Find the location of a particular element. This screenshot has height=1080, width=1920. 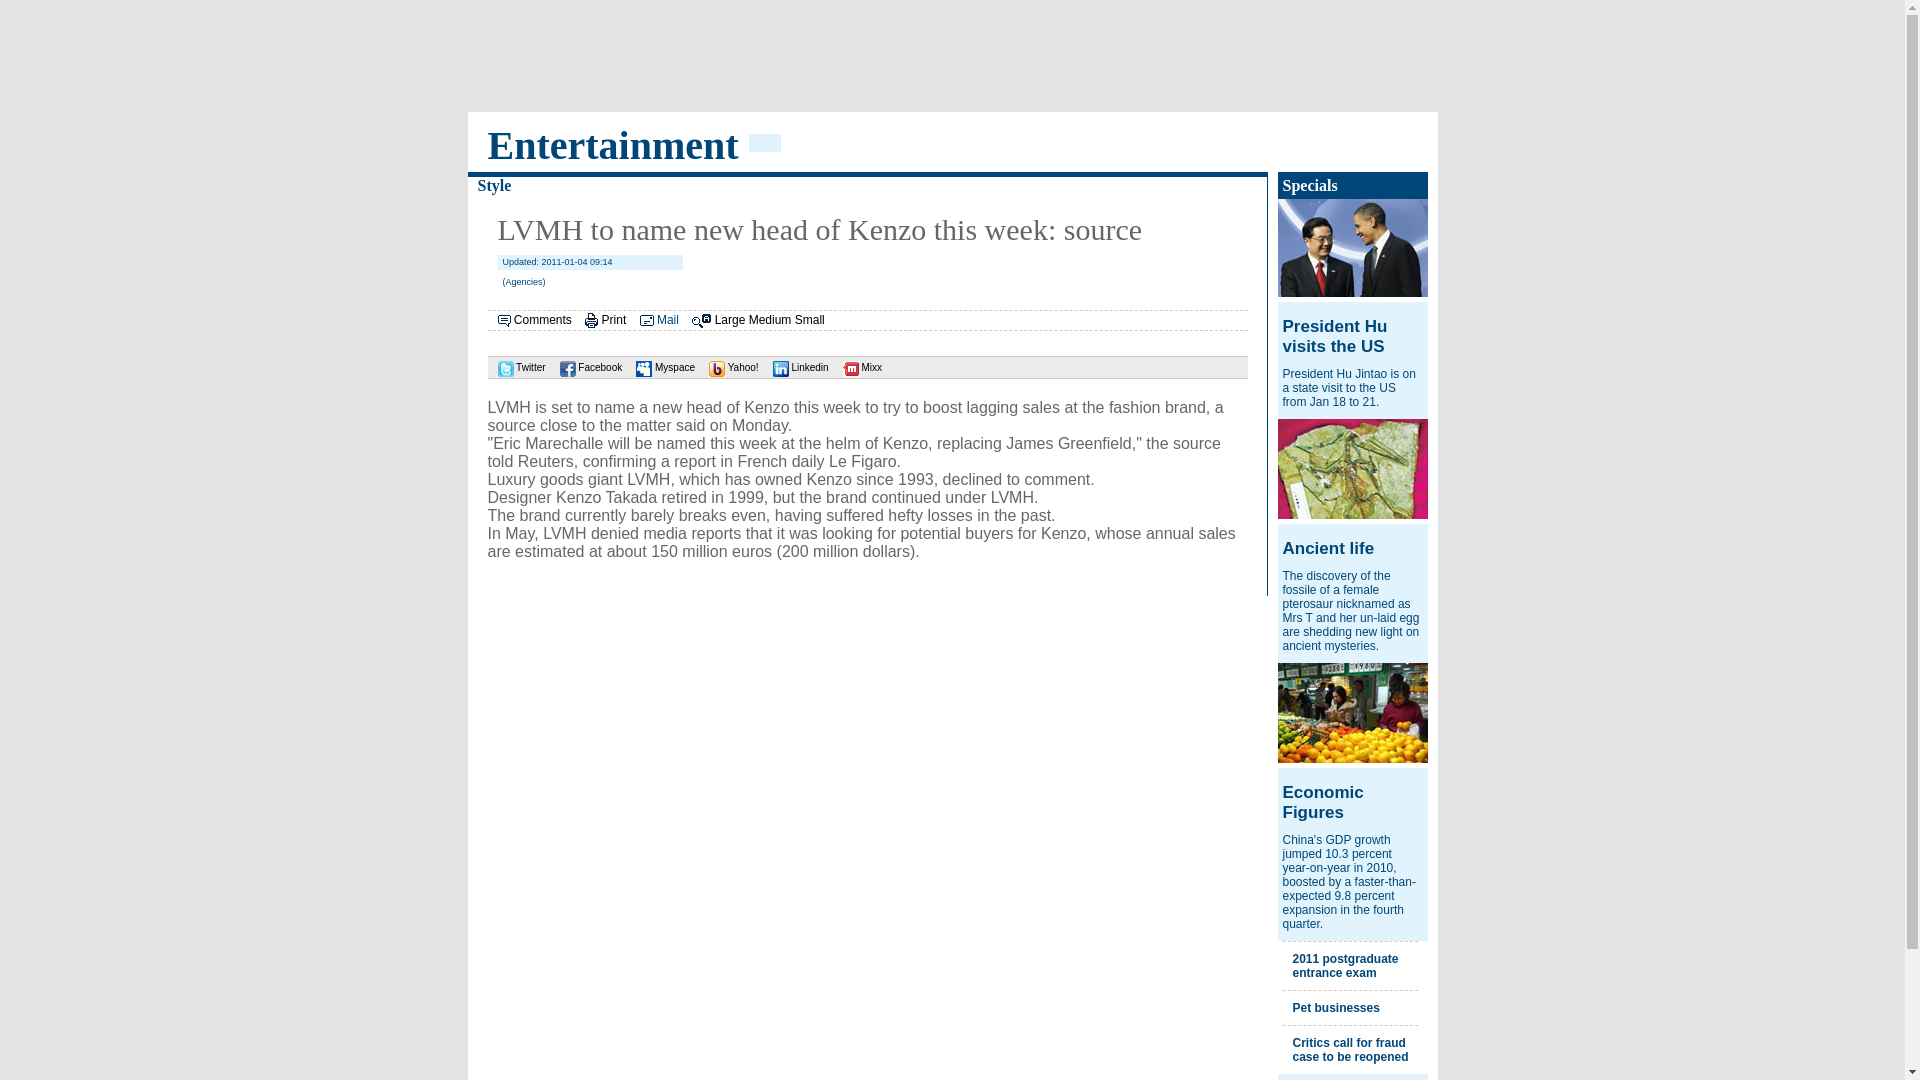

Share to Linkedin is located at coordinates (796, 366).